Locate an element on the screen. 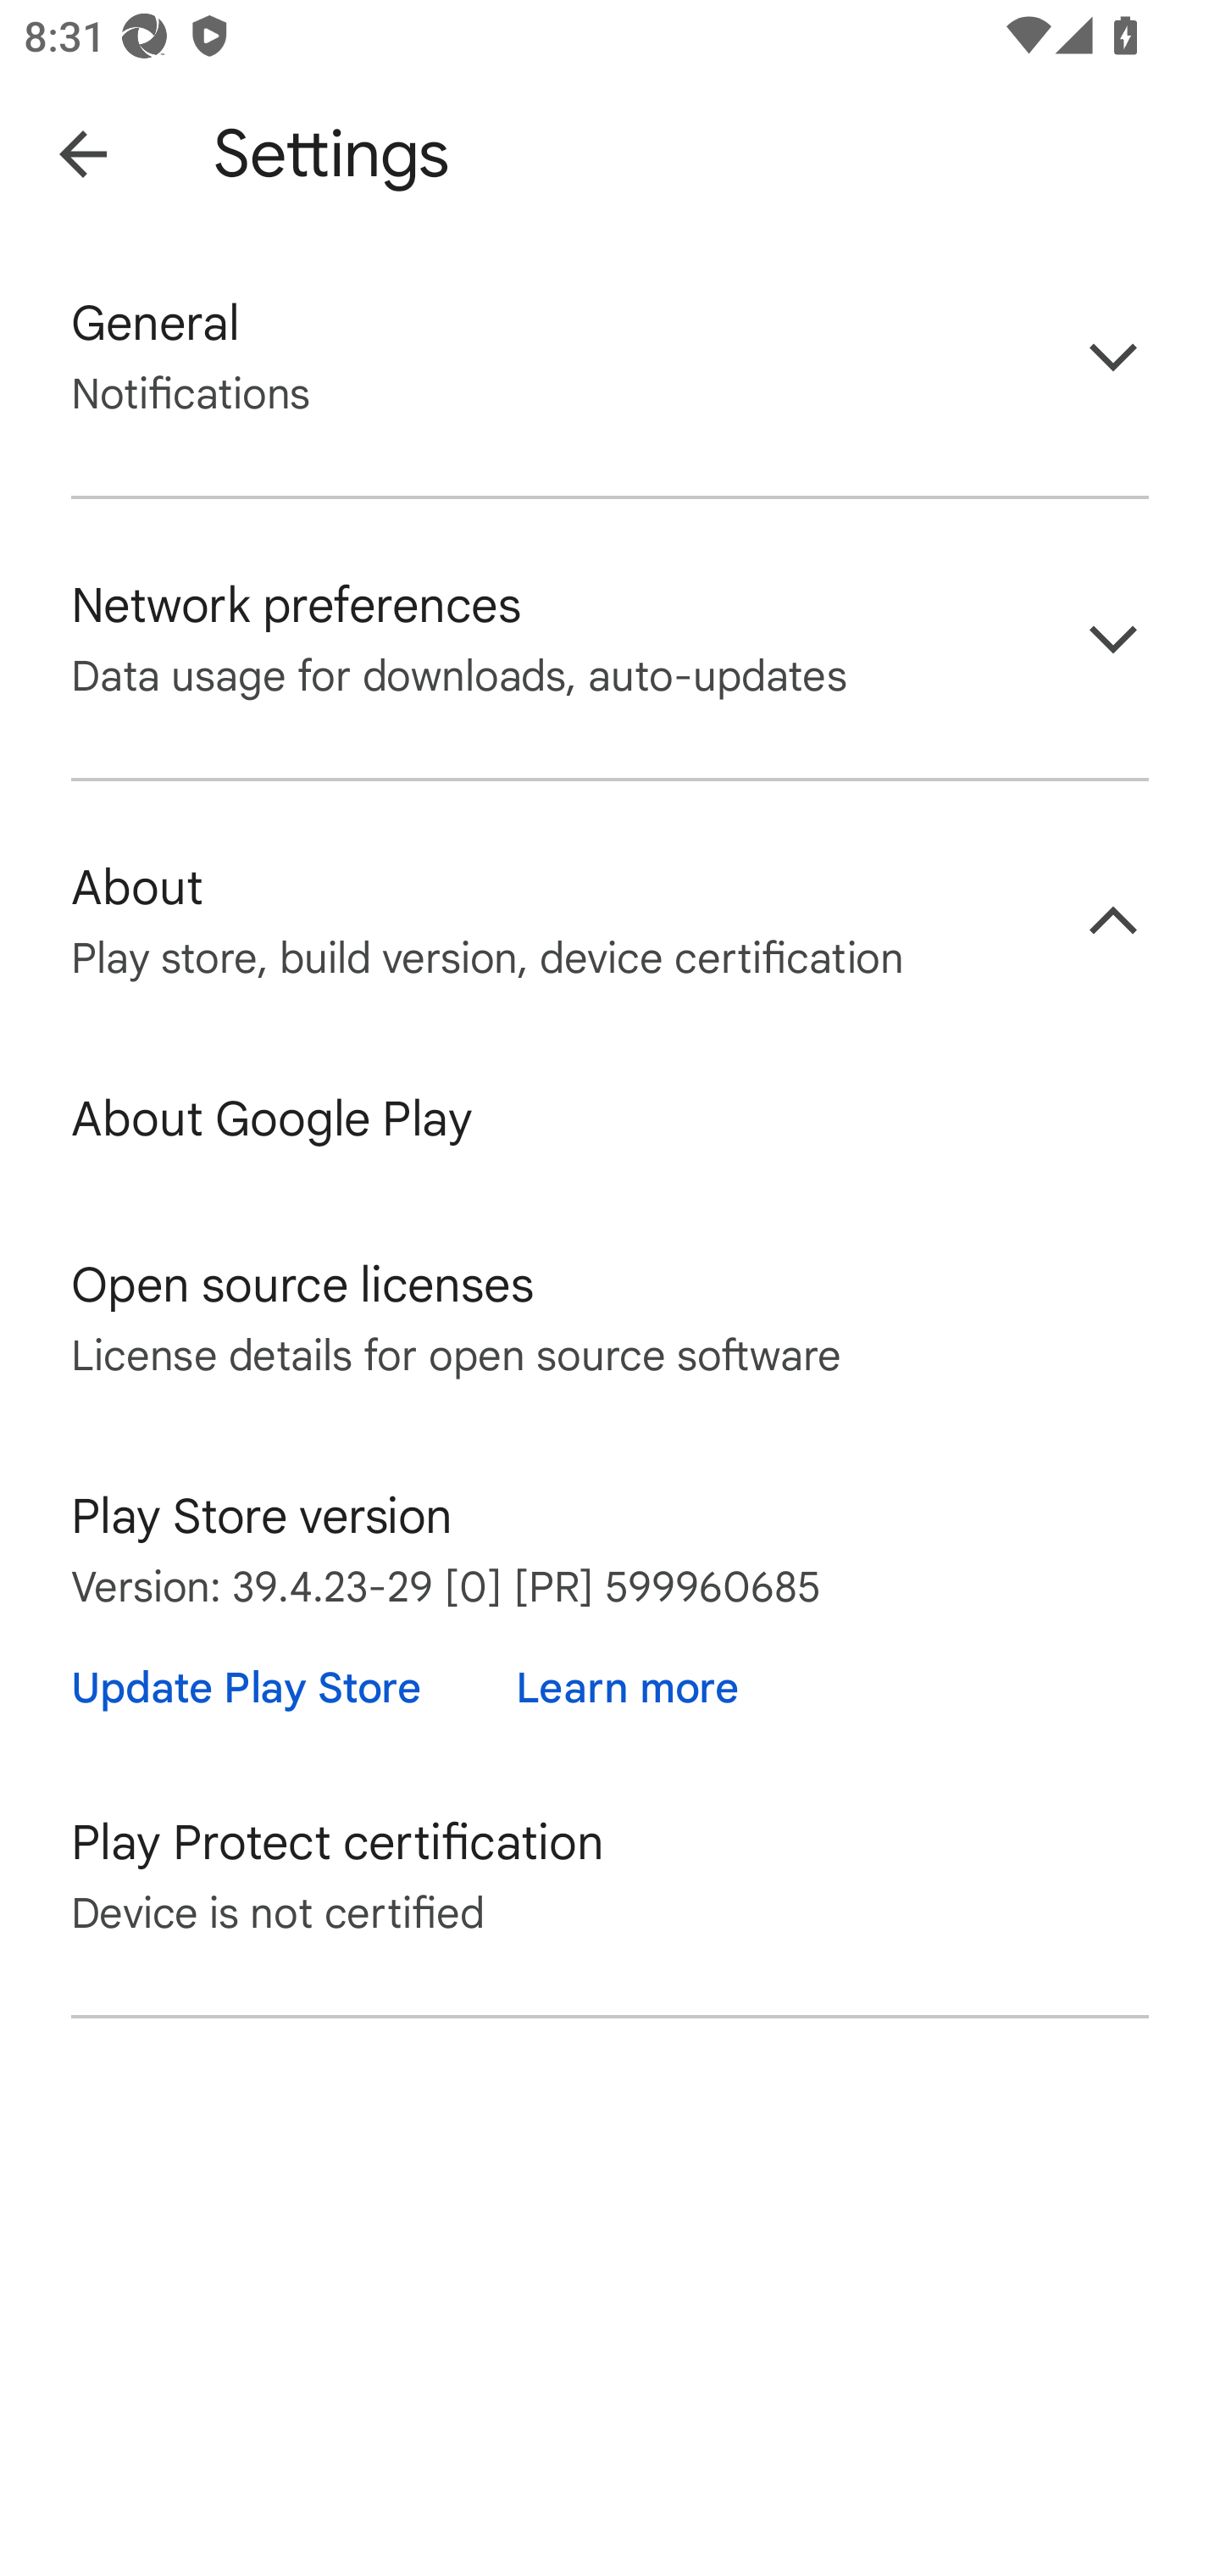 The height and width of the screenshot is (2576, 1220). Update Play Store is located at coordinates (246, 1688).